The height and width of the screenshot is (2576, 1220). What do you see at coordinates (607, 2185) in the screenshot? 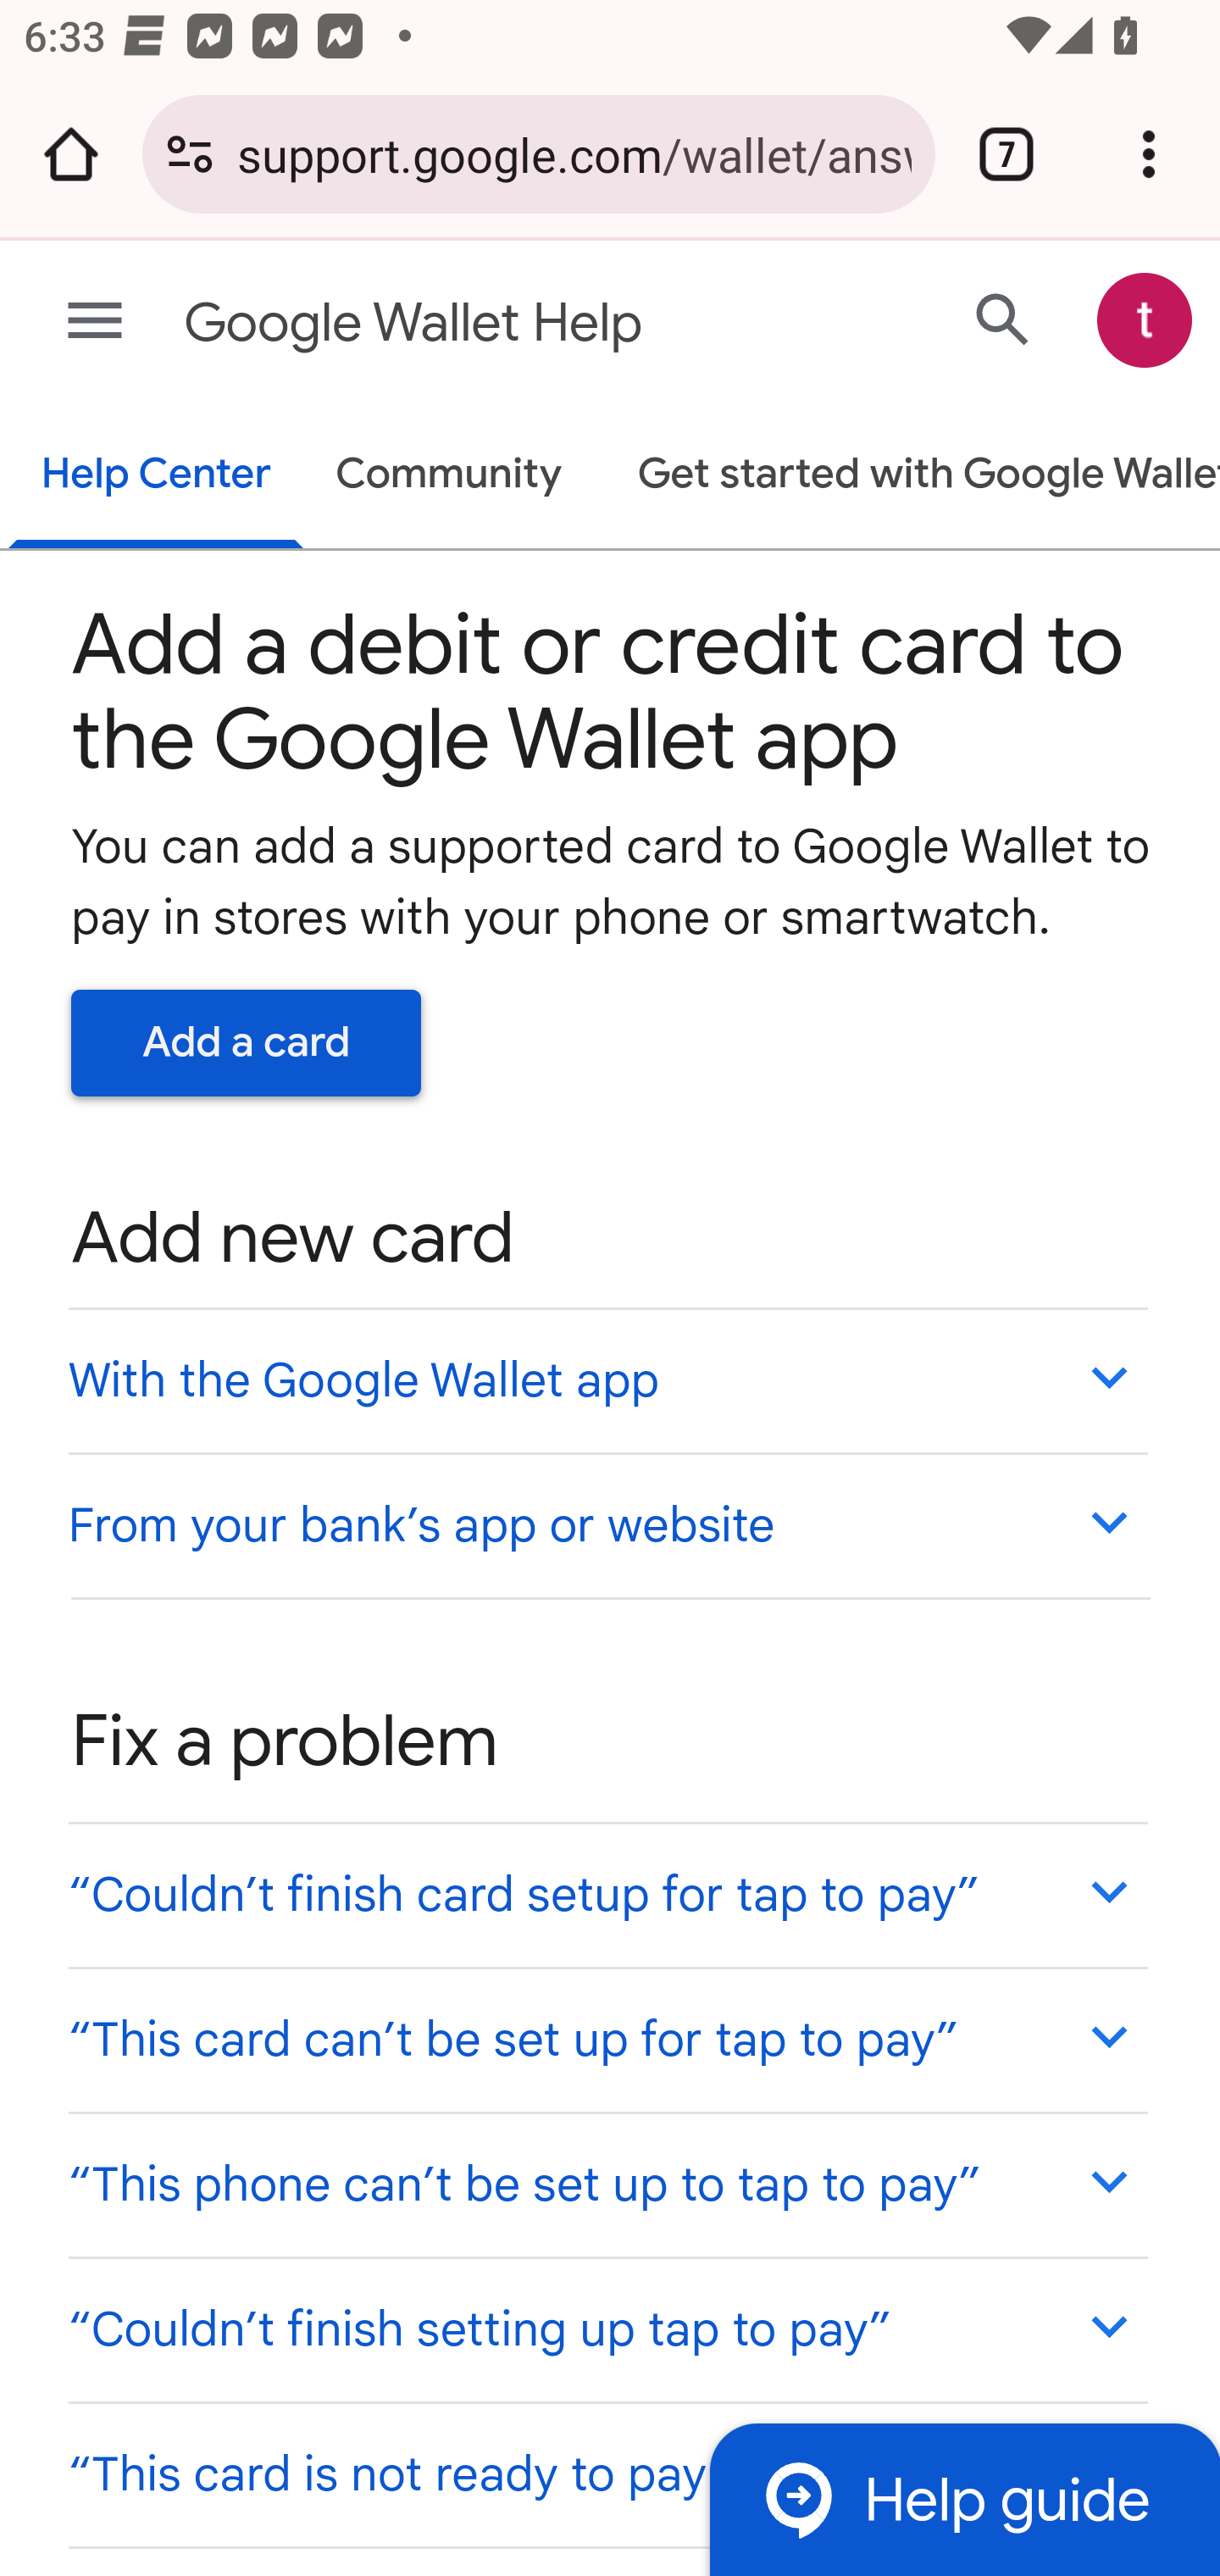
I see `“This phone can’t be set up to tap to pay”` at bounding box center [607, 2185].